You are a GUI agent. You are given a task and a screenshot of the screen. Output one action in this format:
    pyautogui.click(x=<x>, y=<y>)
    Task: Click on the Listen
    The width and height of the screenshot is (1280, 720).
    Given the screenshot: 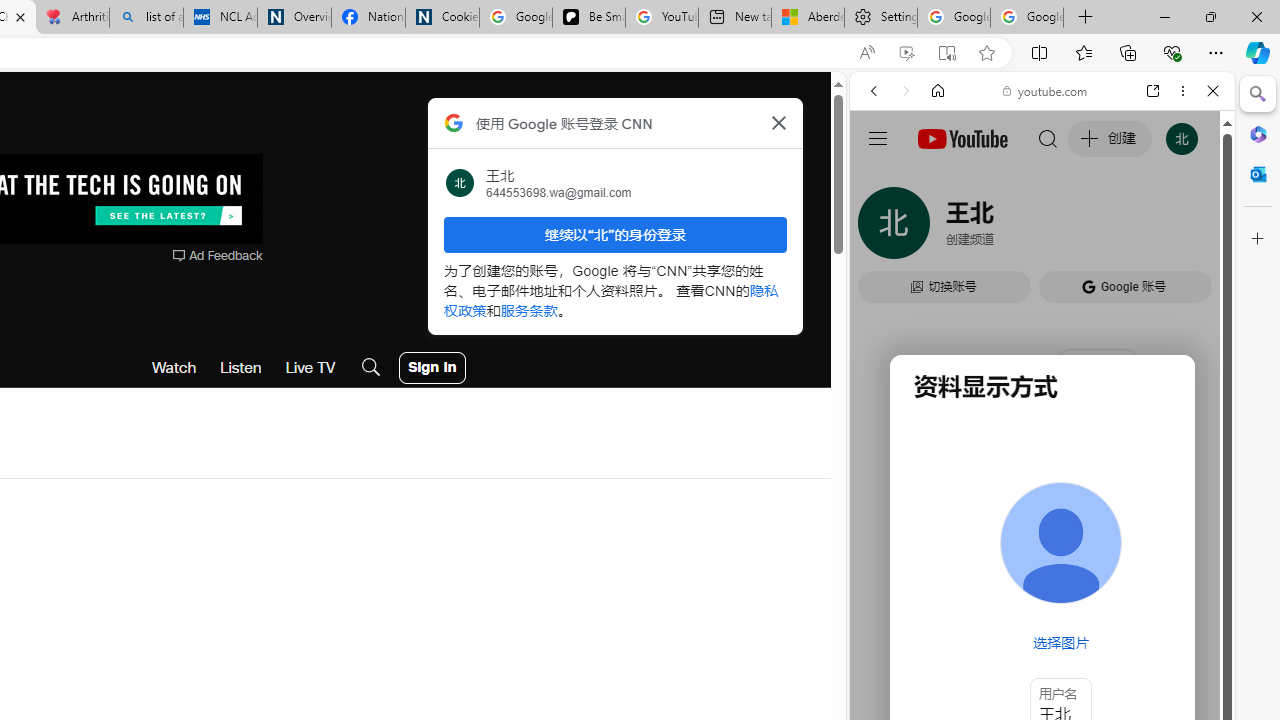 What is the action you would take?
    pyautogui.click(x=241, y=368)
    